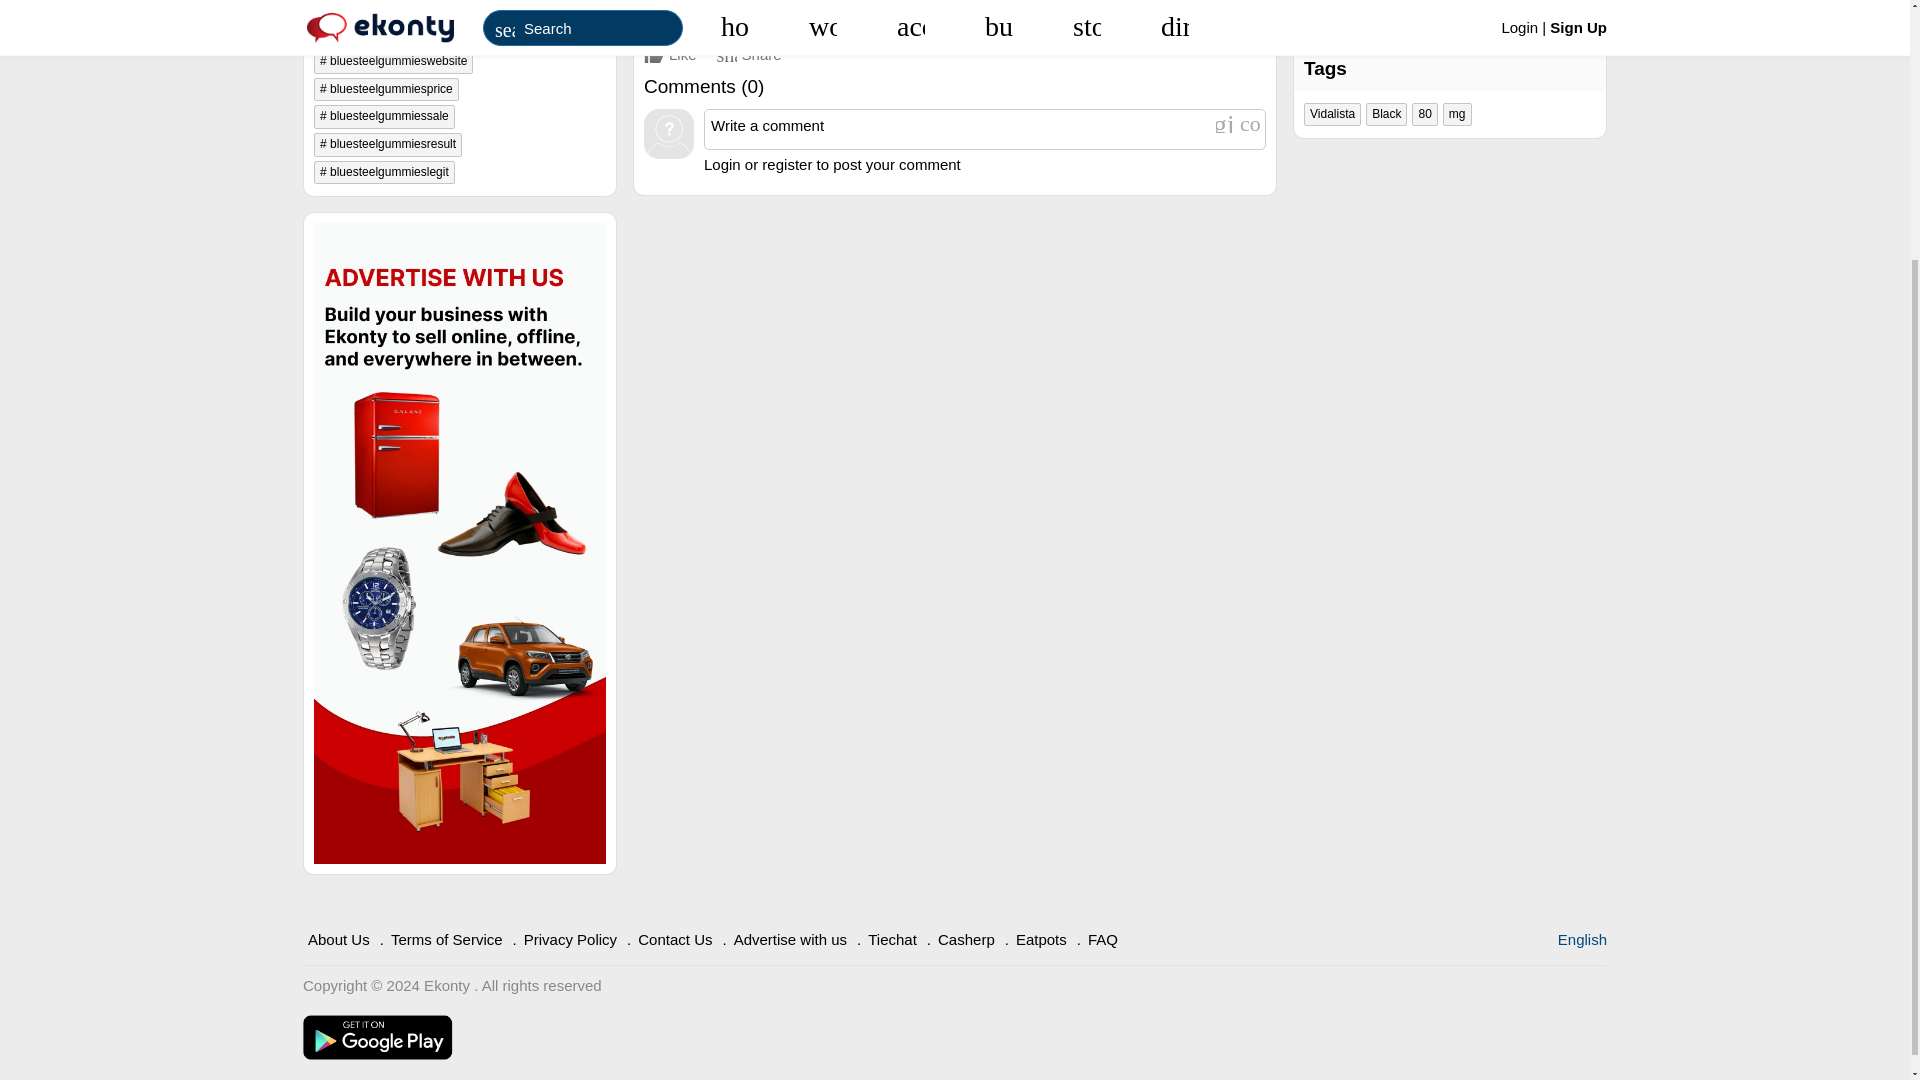 The height and width of the screenshot is (1080, 1920). Describe the element at coordinates (1424, 114) in the screenshot. I see `80` at that location.